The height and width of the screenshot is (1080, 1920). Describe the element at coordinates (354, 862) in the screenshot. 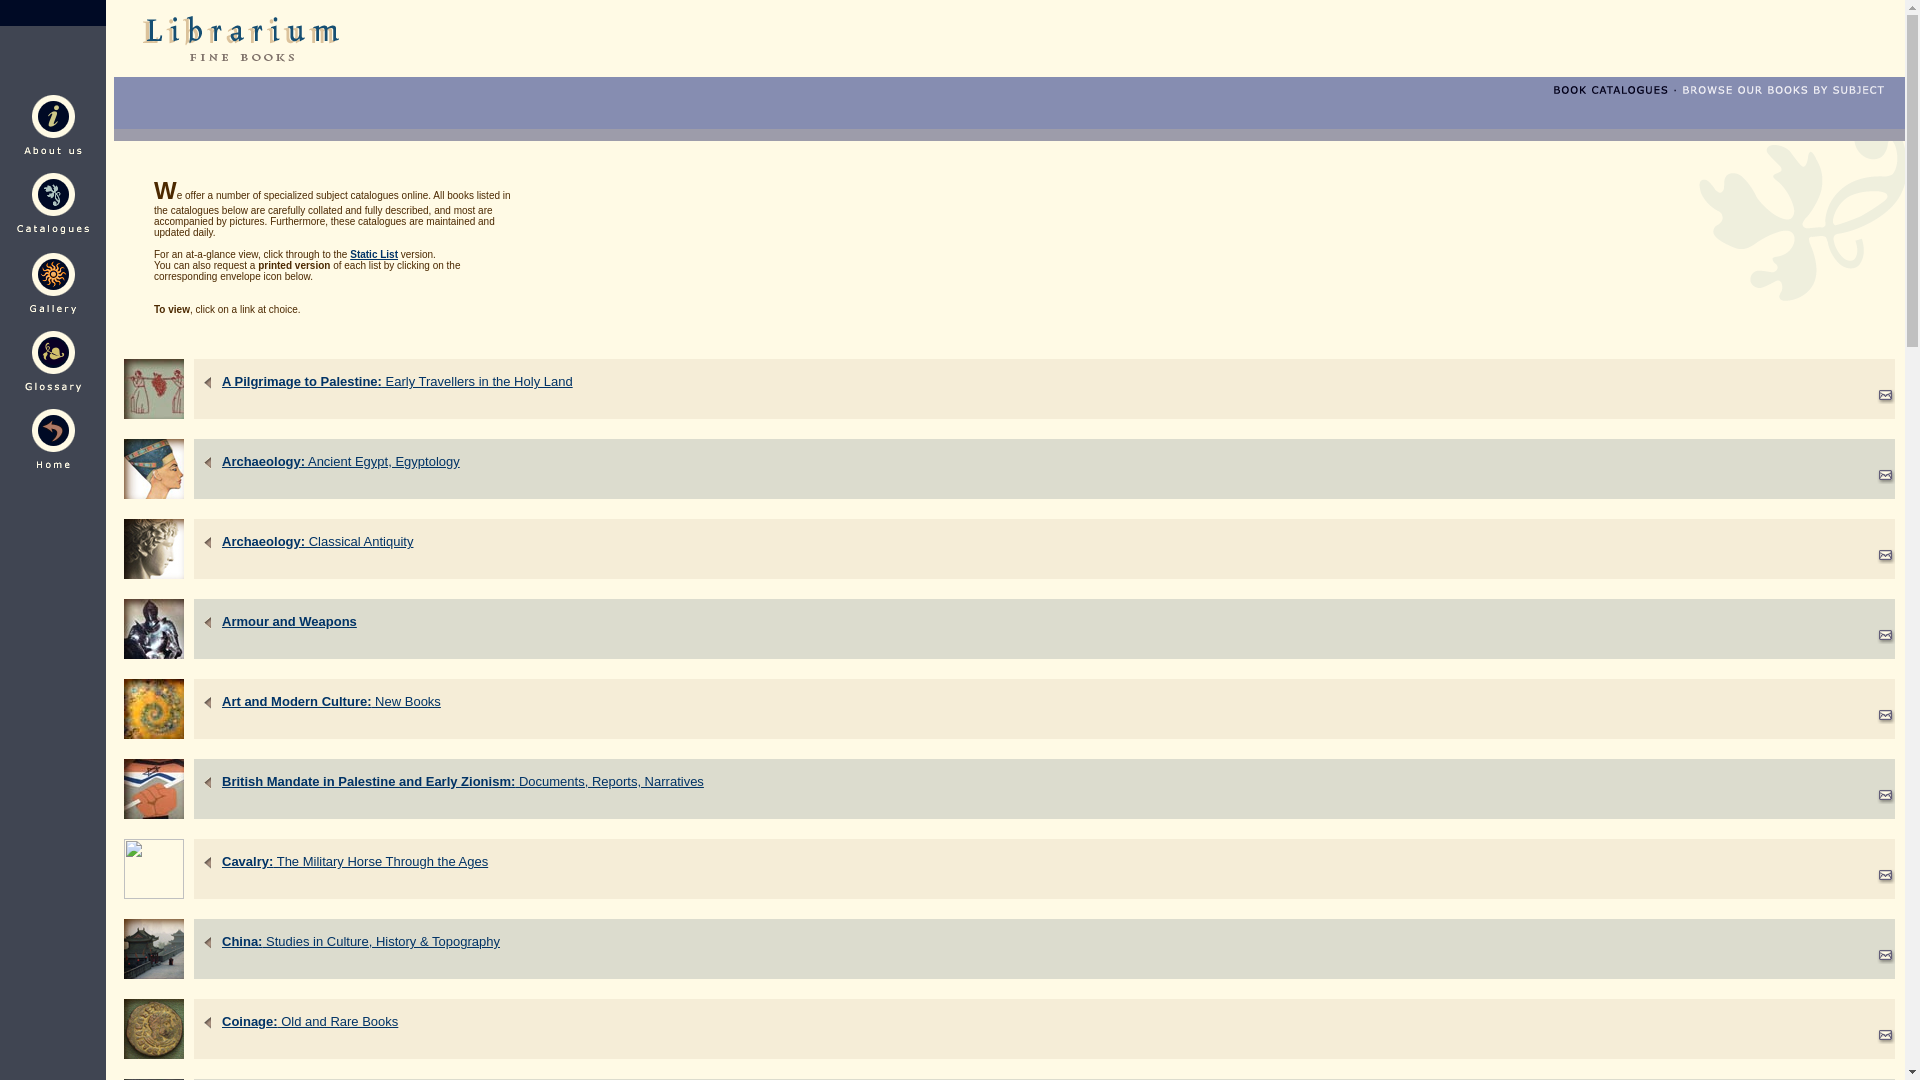

I see `Cavalry: The Military Horse Through the Ages` at that location.